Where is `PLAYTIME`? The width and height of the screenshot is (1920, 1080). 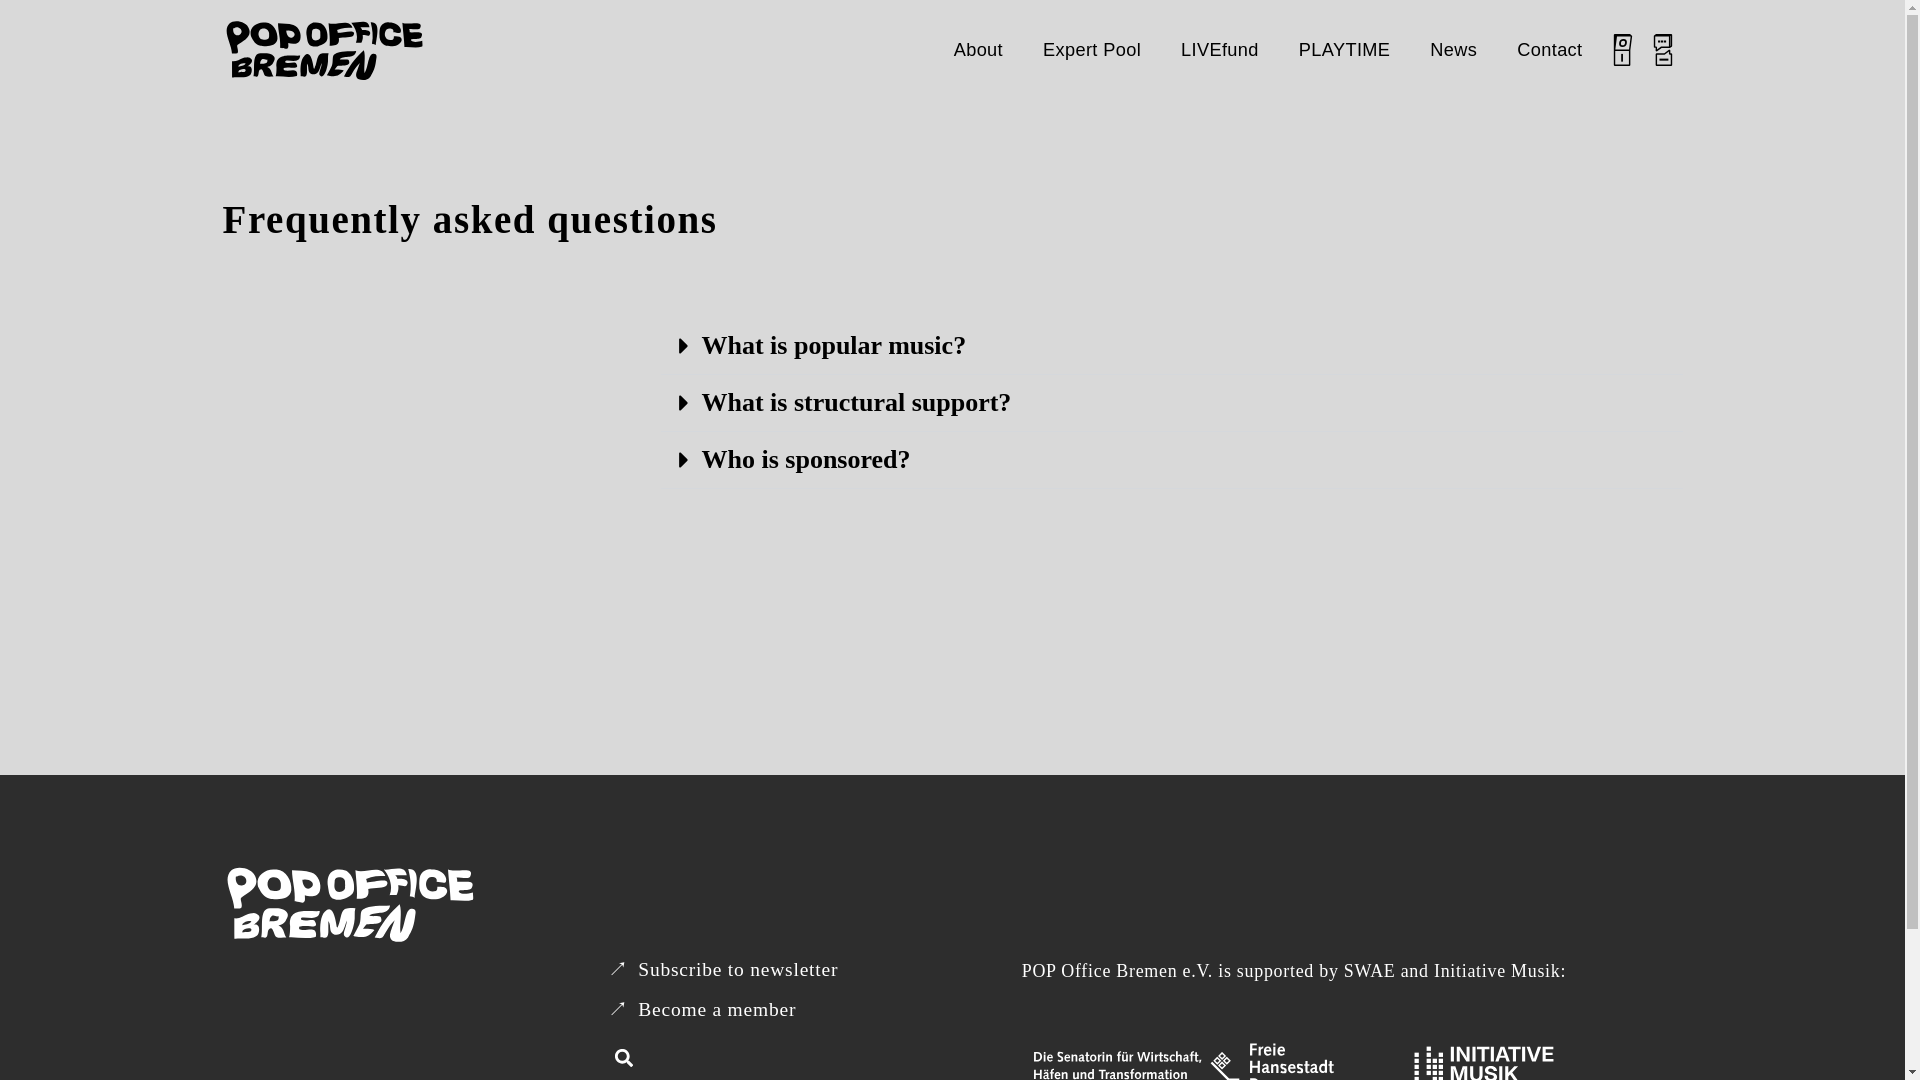
PLAYTIME is located at coordinates (1344, 50).